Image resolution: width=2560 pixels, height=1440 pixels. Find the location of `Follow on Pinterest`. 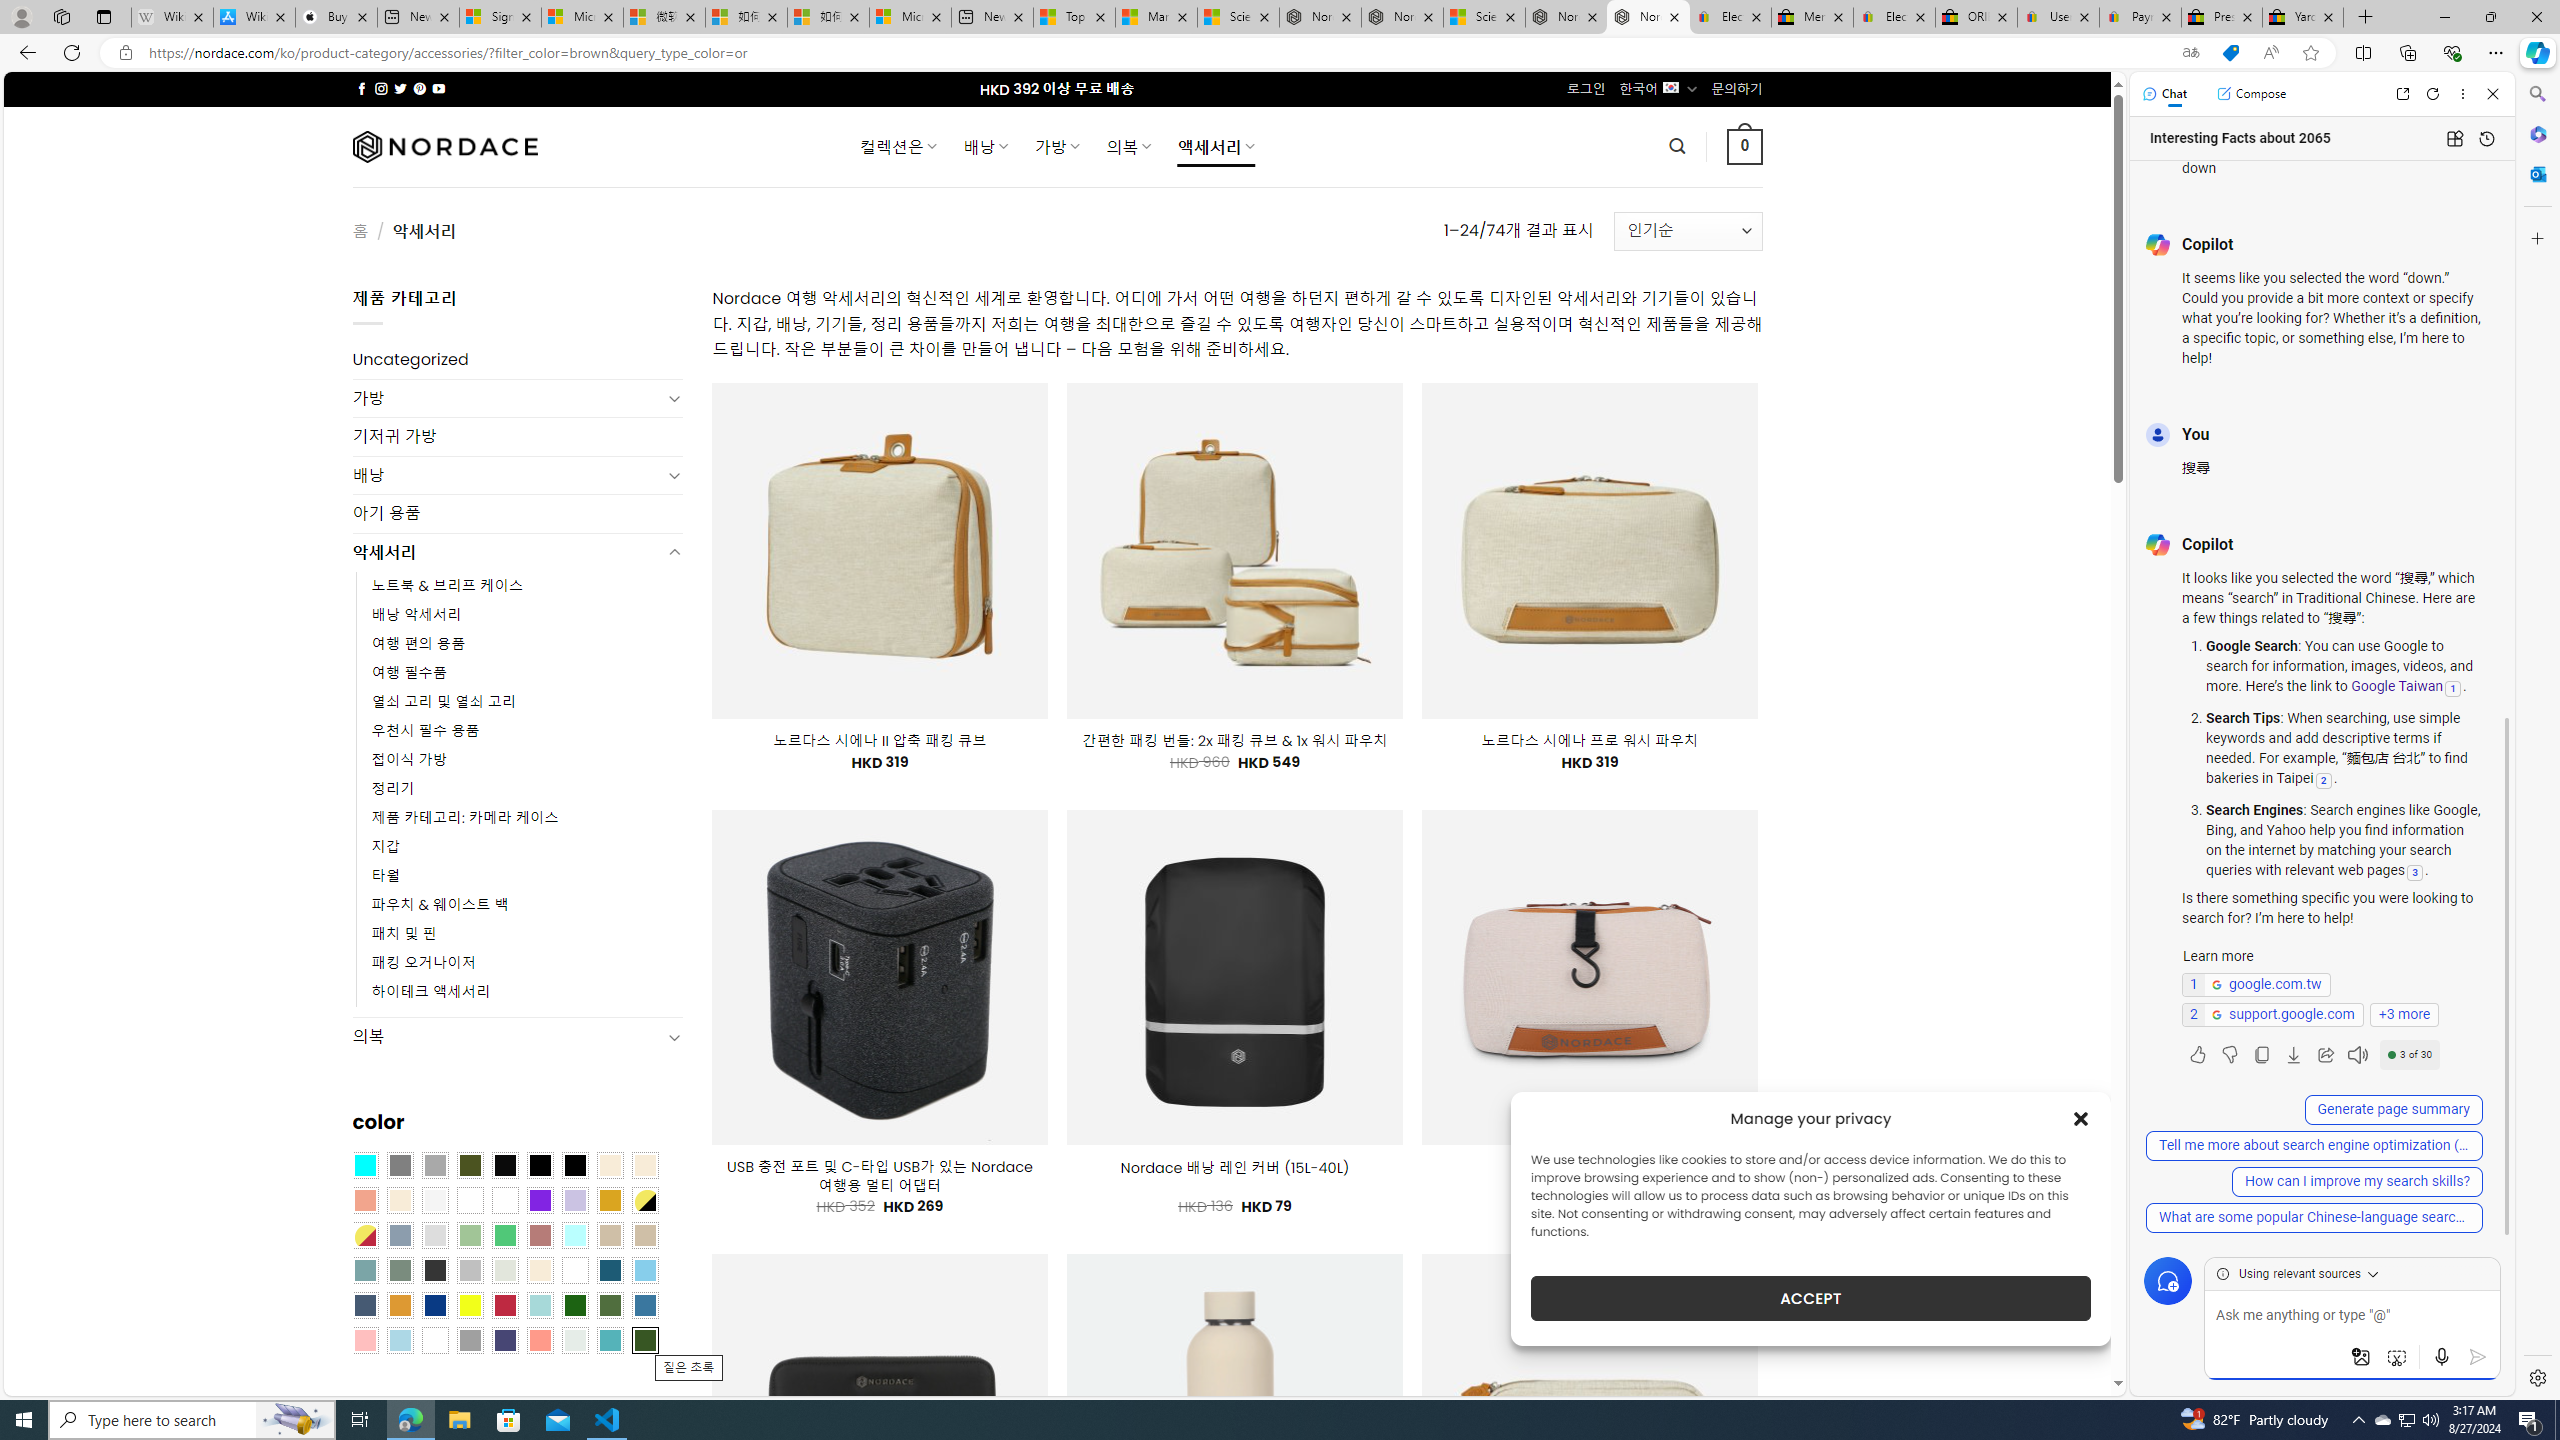

Follow on Pinterest is located at coordinates (418, 88).